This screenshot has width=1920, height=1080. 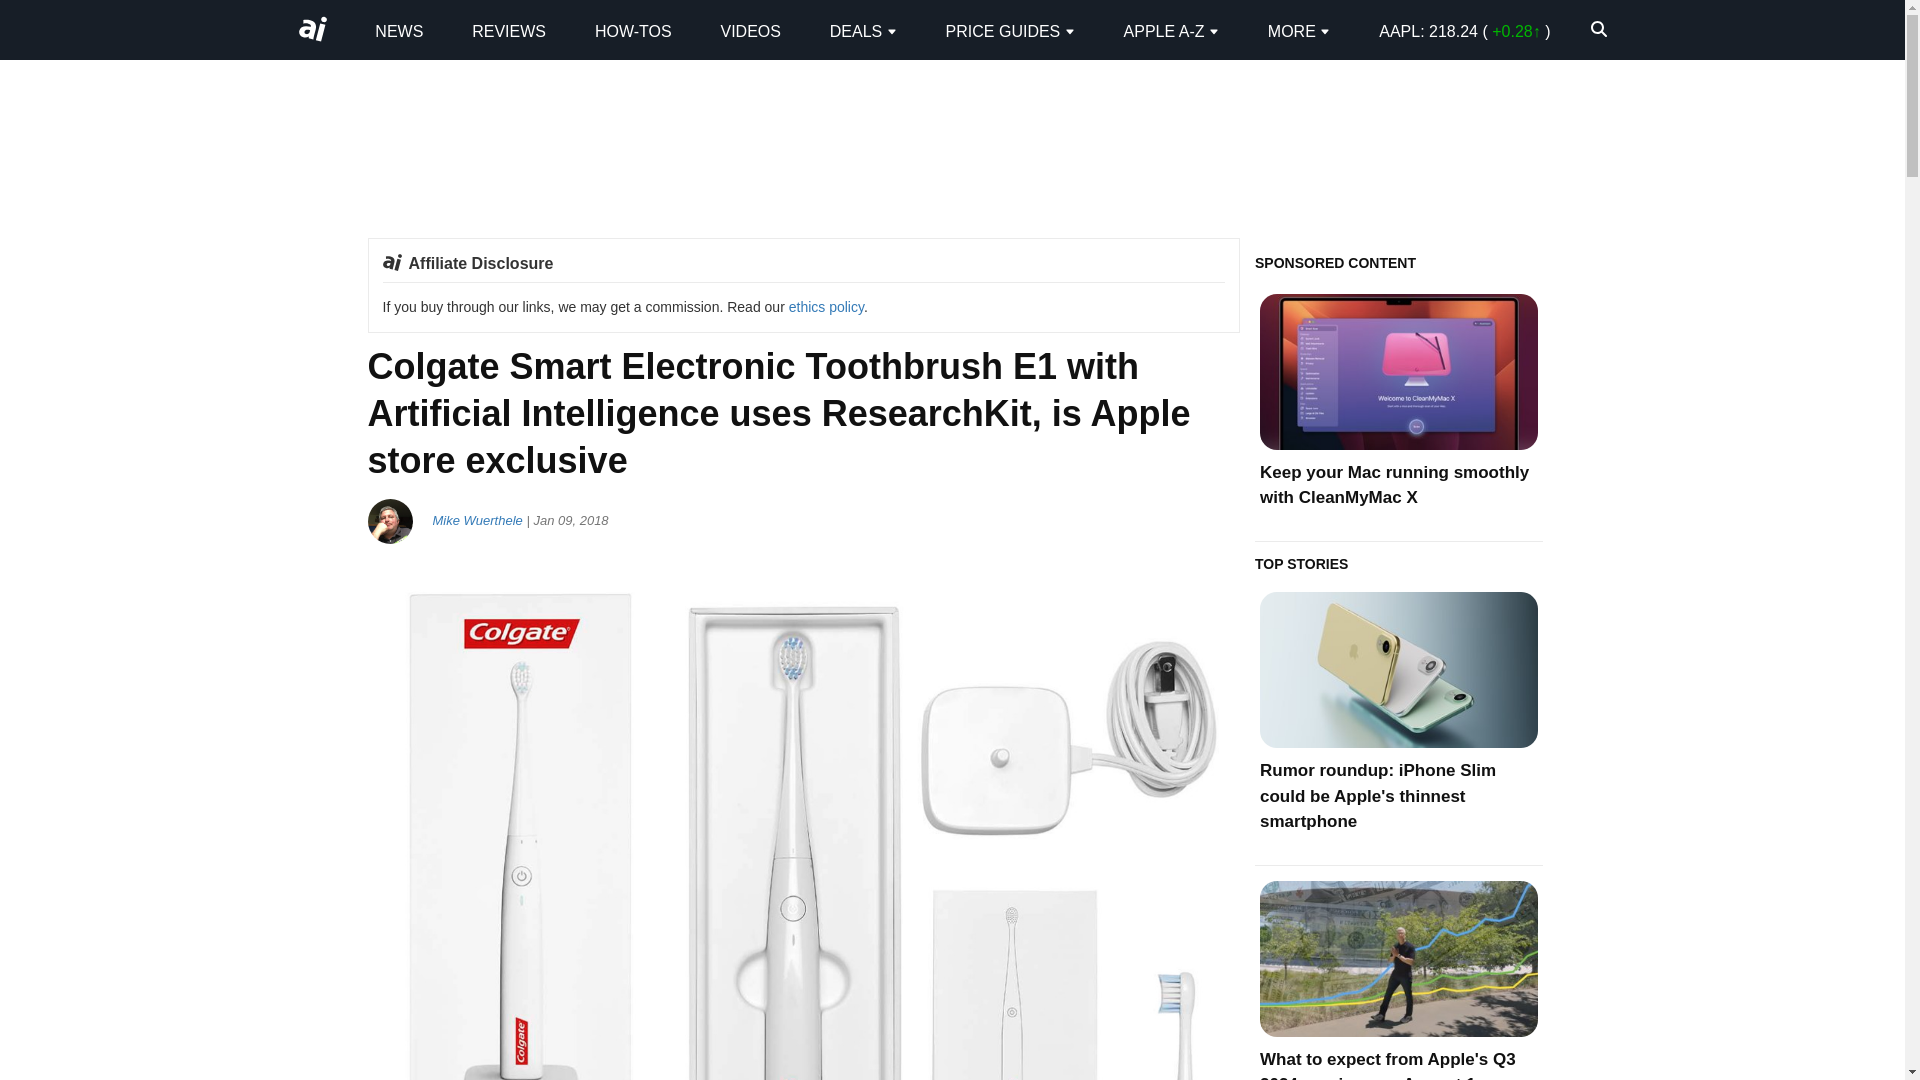 I want to click on How-Tos, so click(x=634, y=30).